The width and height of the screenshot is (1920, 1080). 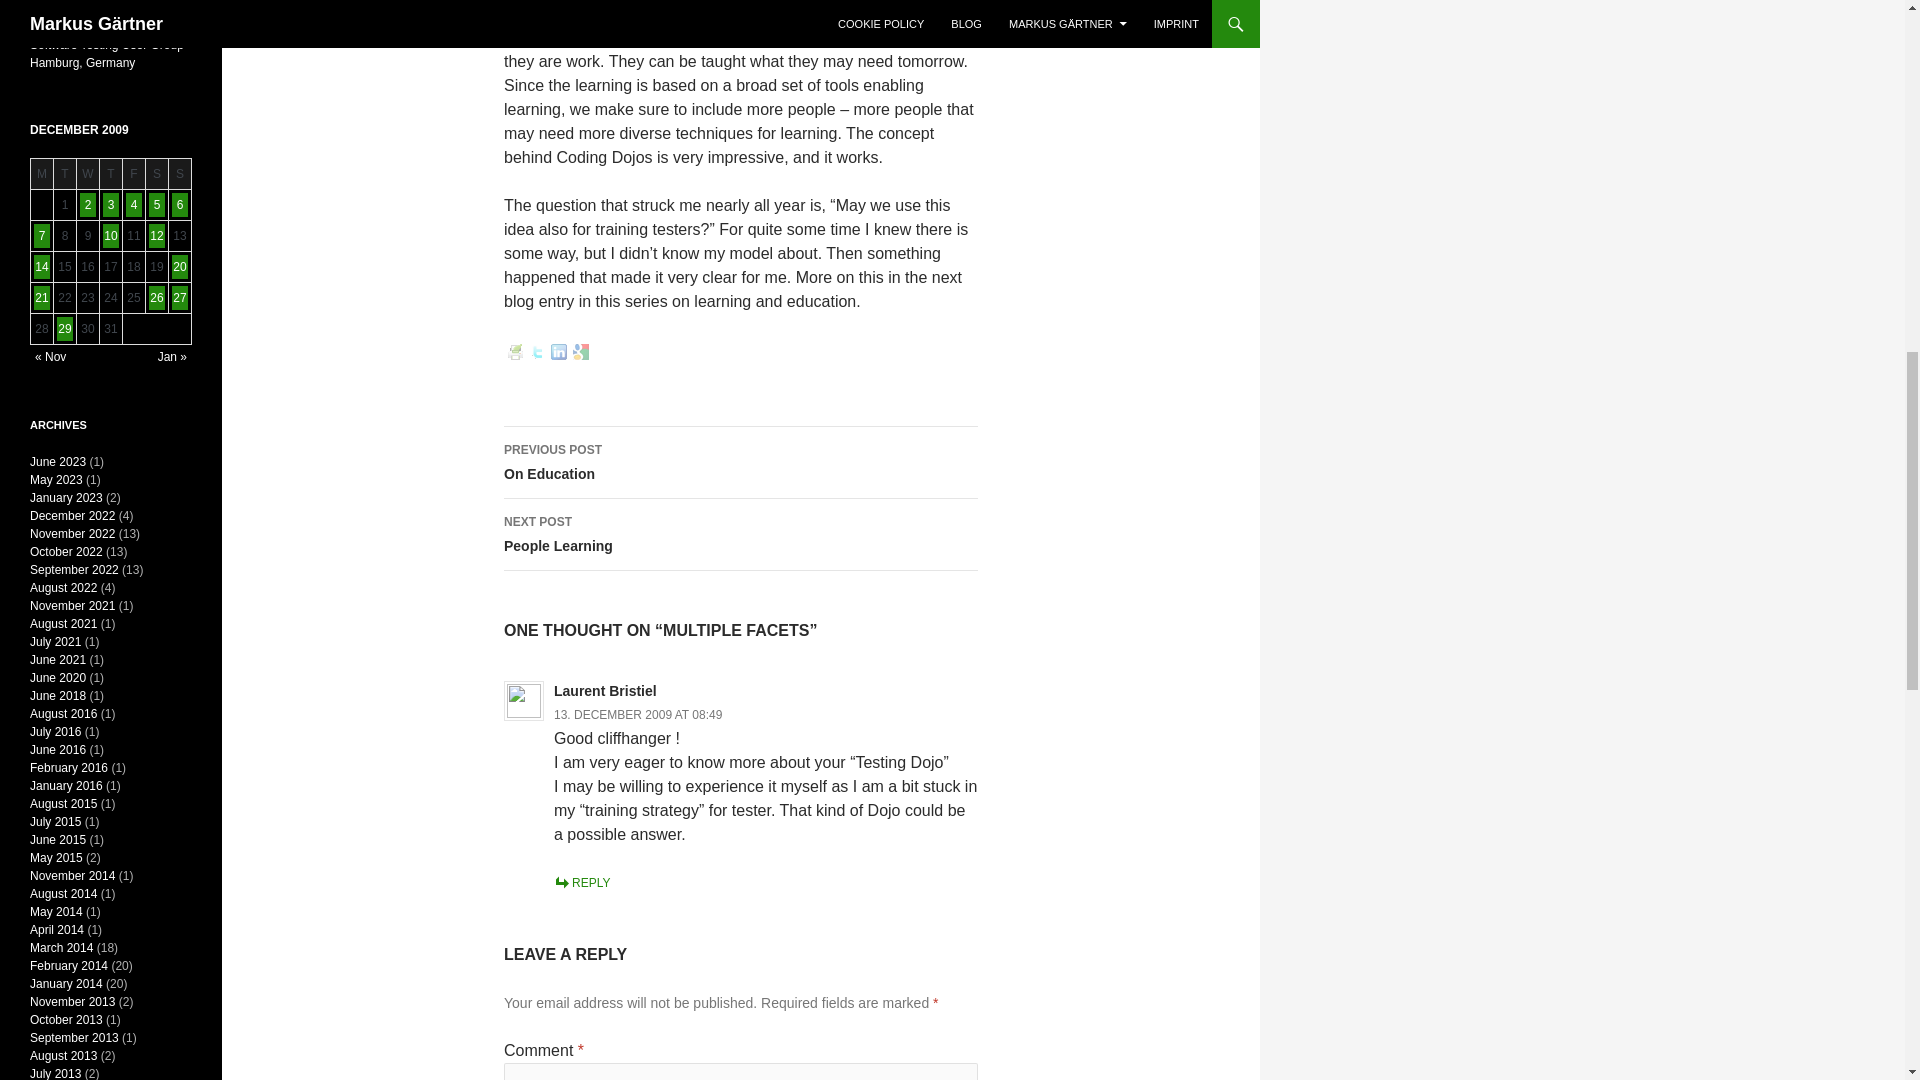 I want to click on LinkedIn, so click(x=638, y=715).